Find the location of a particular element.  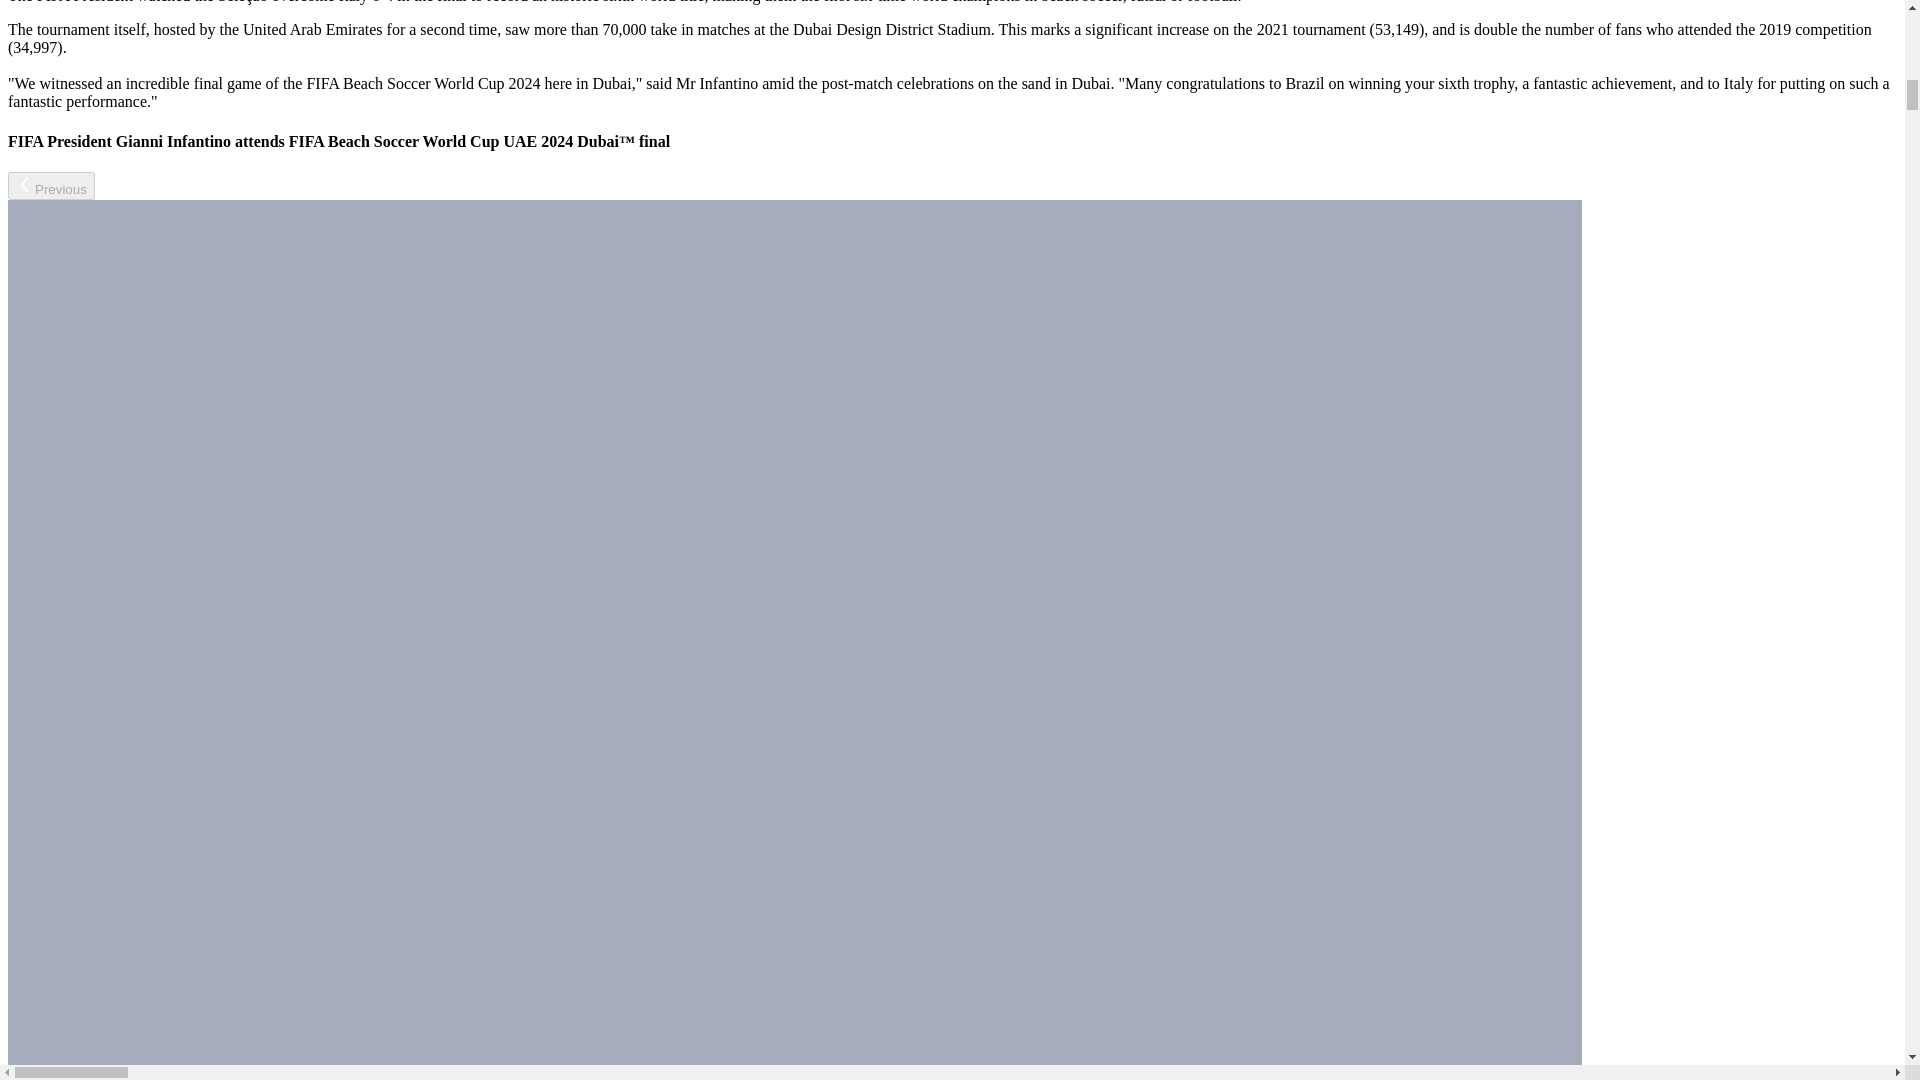

Previous is located at coordinates (50, 185).